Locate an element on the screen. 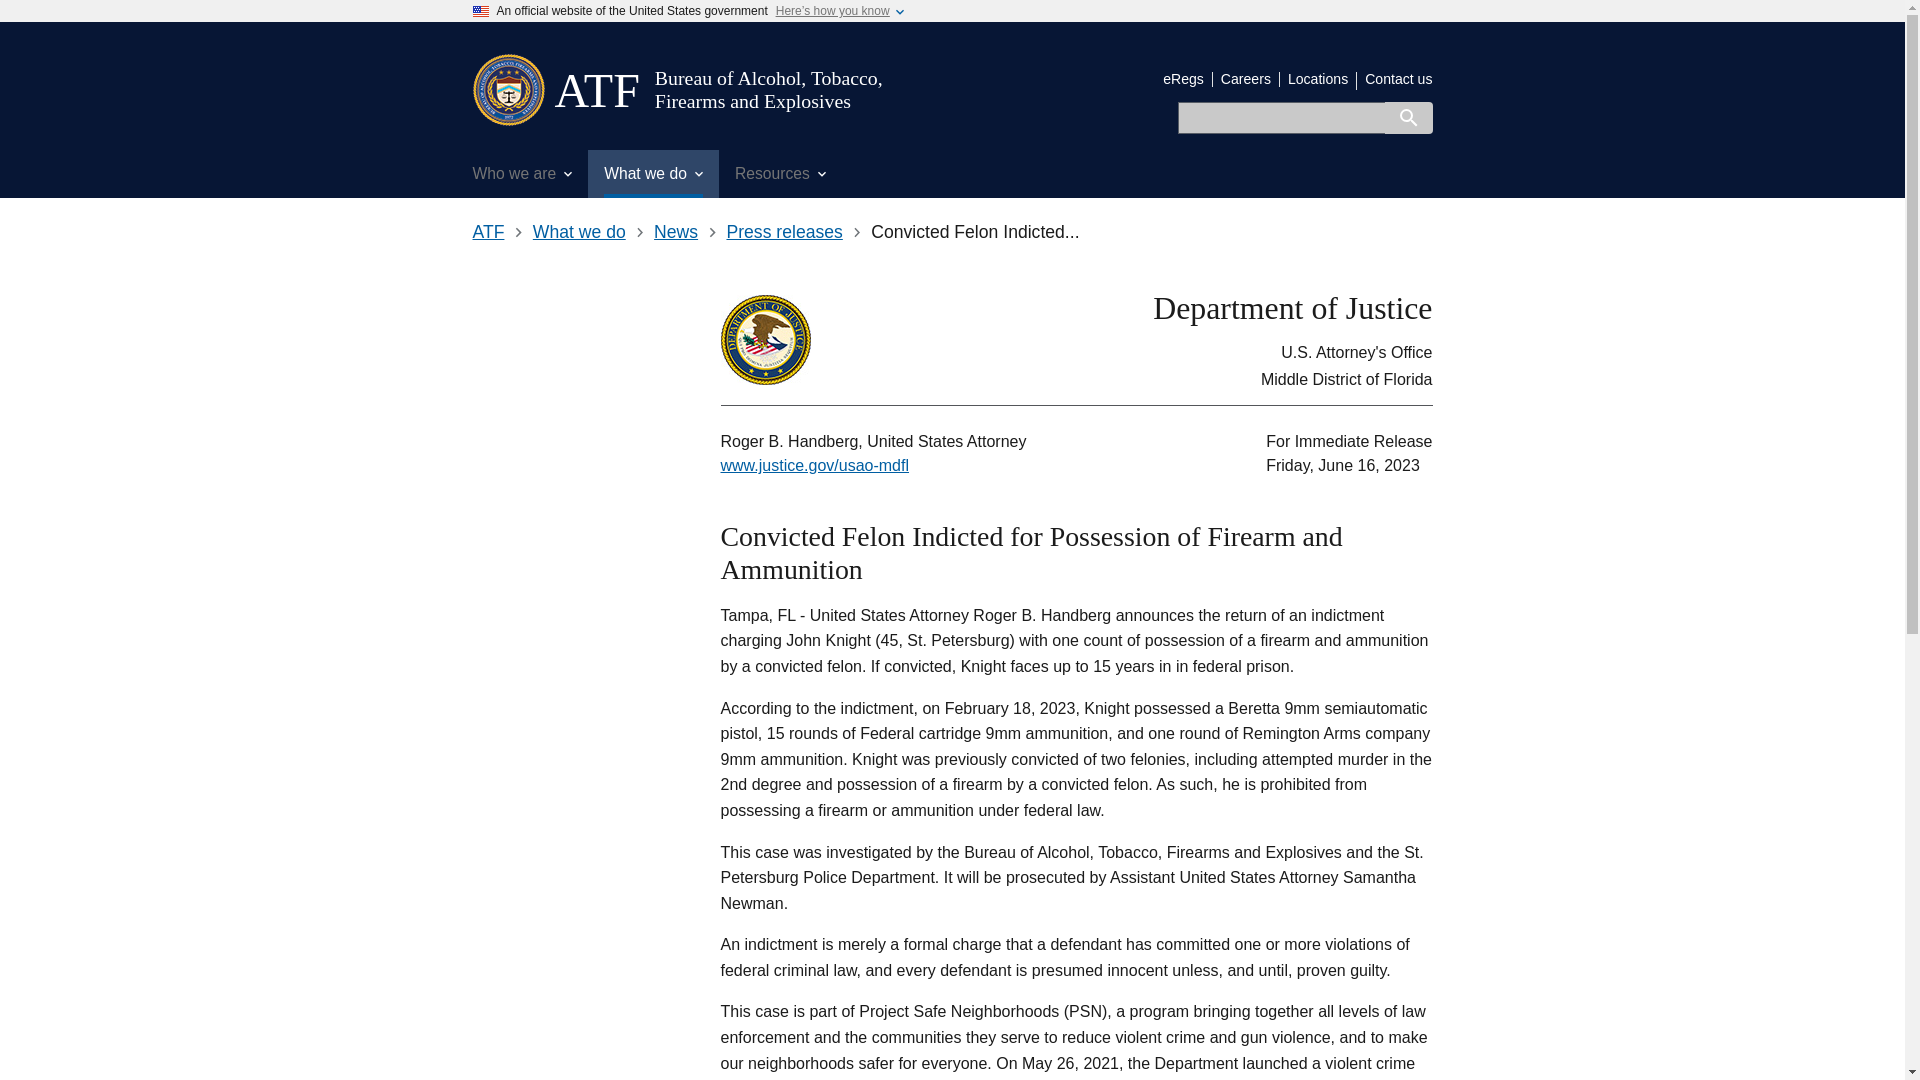 The height and width of the screenshot is (1080, 1920). Press releases is located at coordinates (784, 232).